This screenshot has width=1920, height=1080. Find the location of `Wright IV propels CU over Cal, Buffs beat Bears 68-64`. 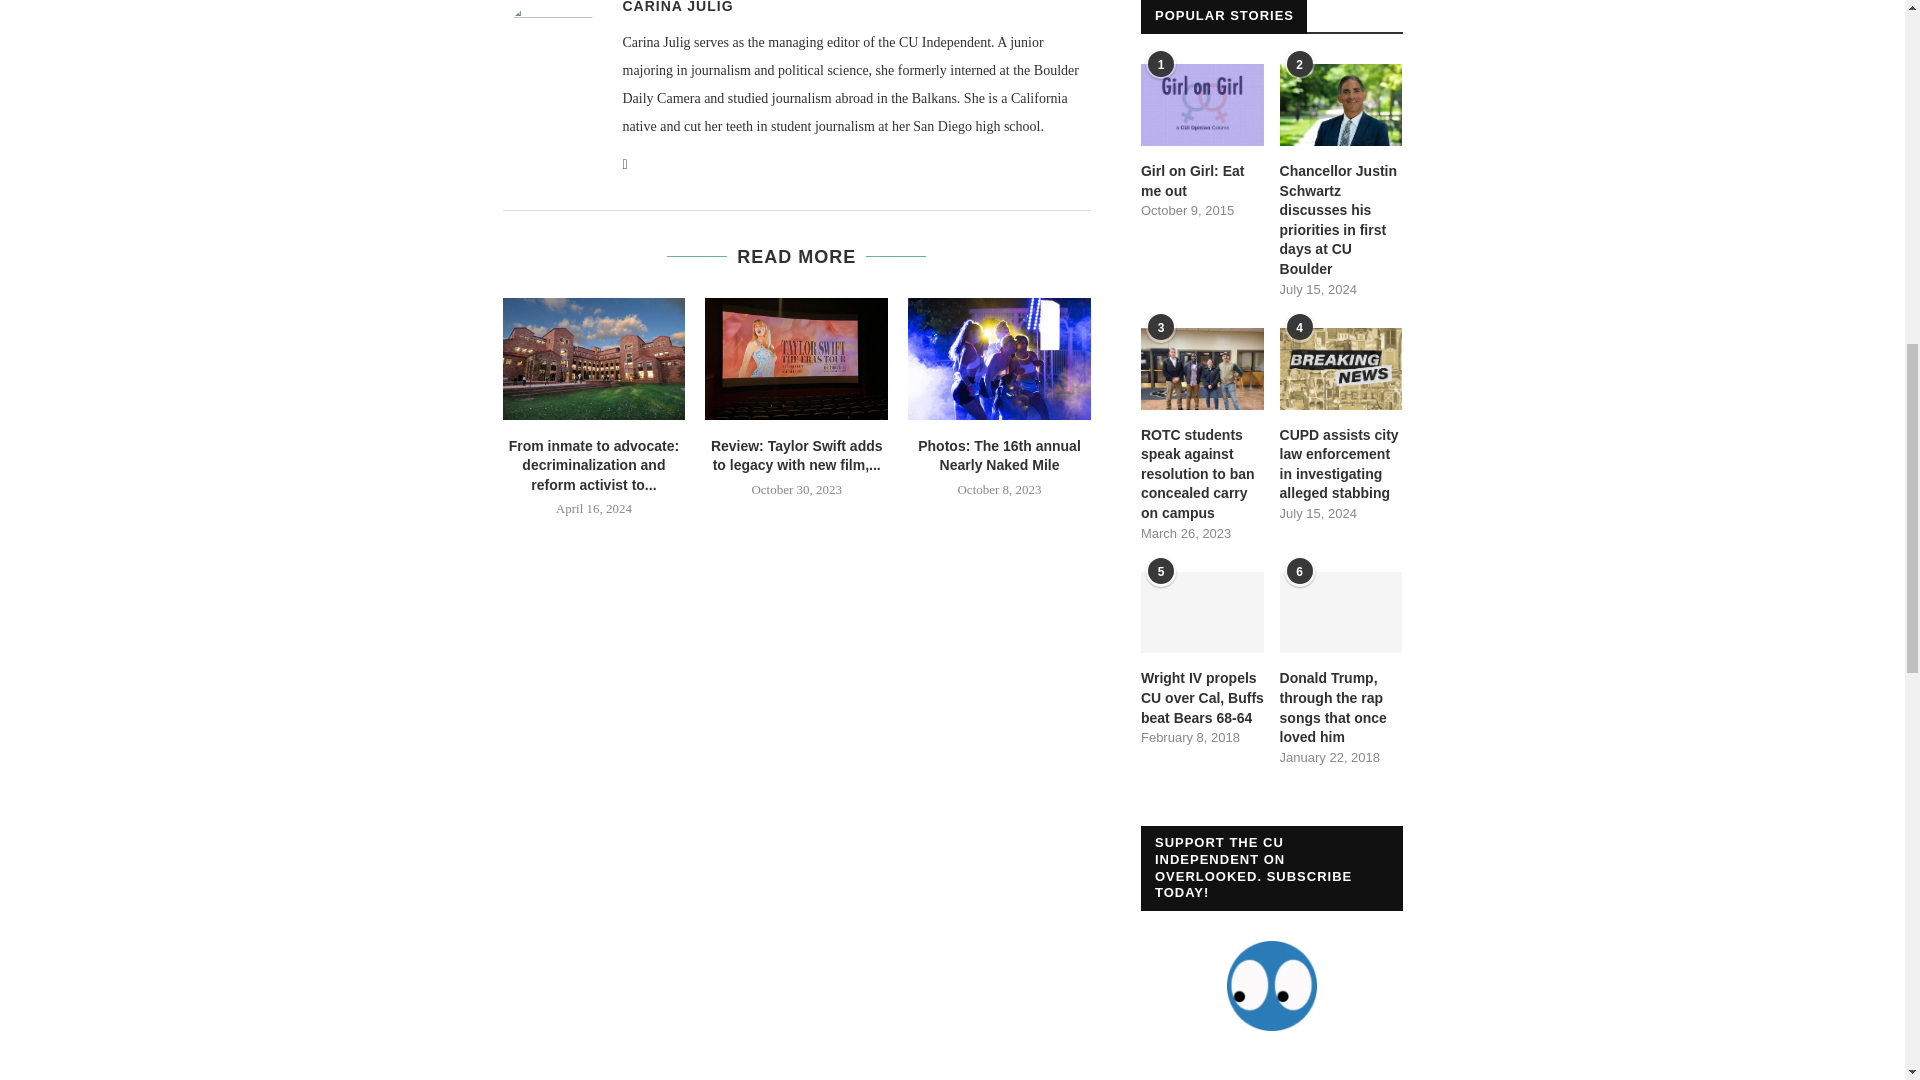

Wright IV propels CU over Cal, Buffs beat Bears 68-64 is located at coordinates (1202, 698).